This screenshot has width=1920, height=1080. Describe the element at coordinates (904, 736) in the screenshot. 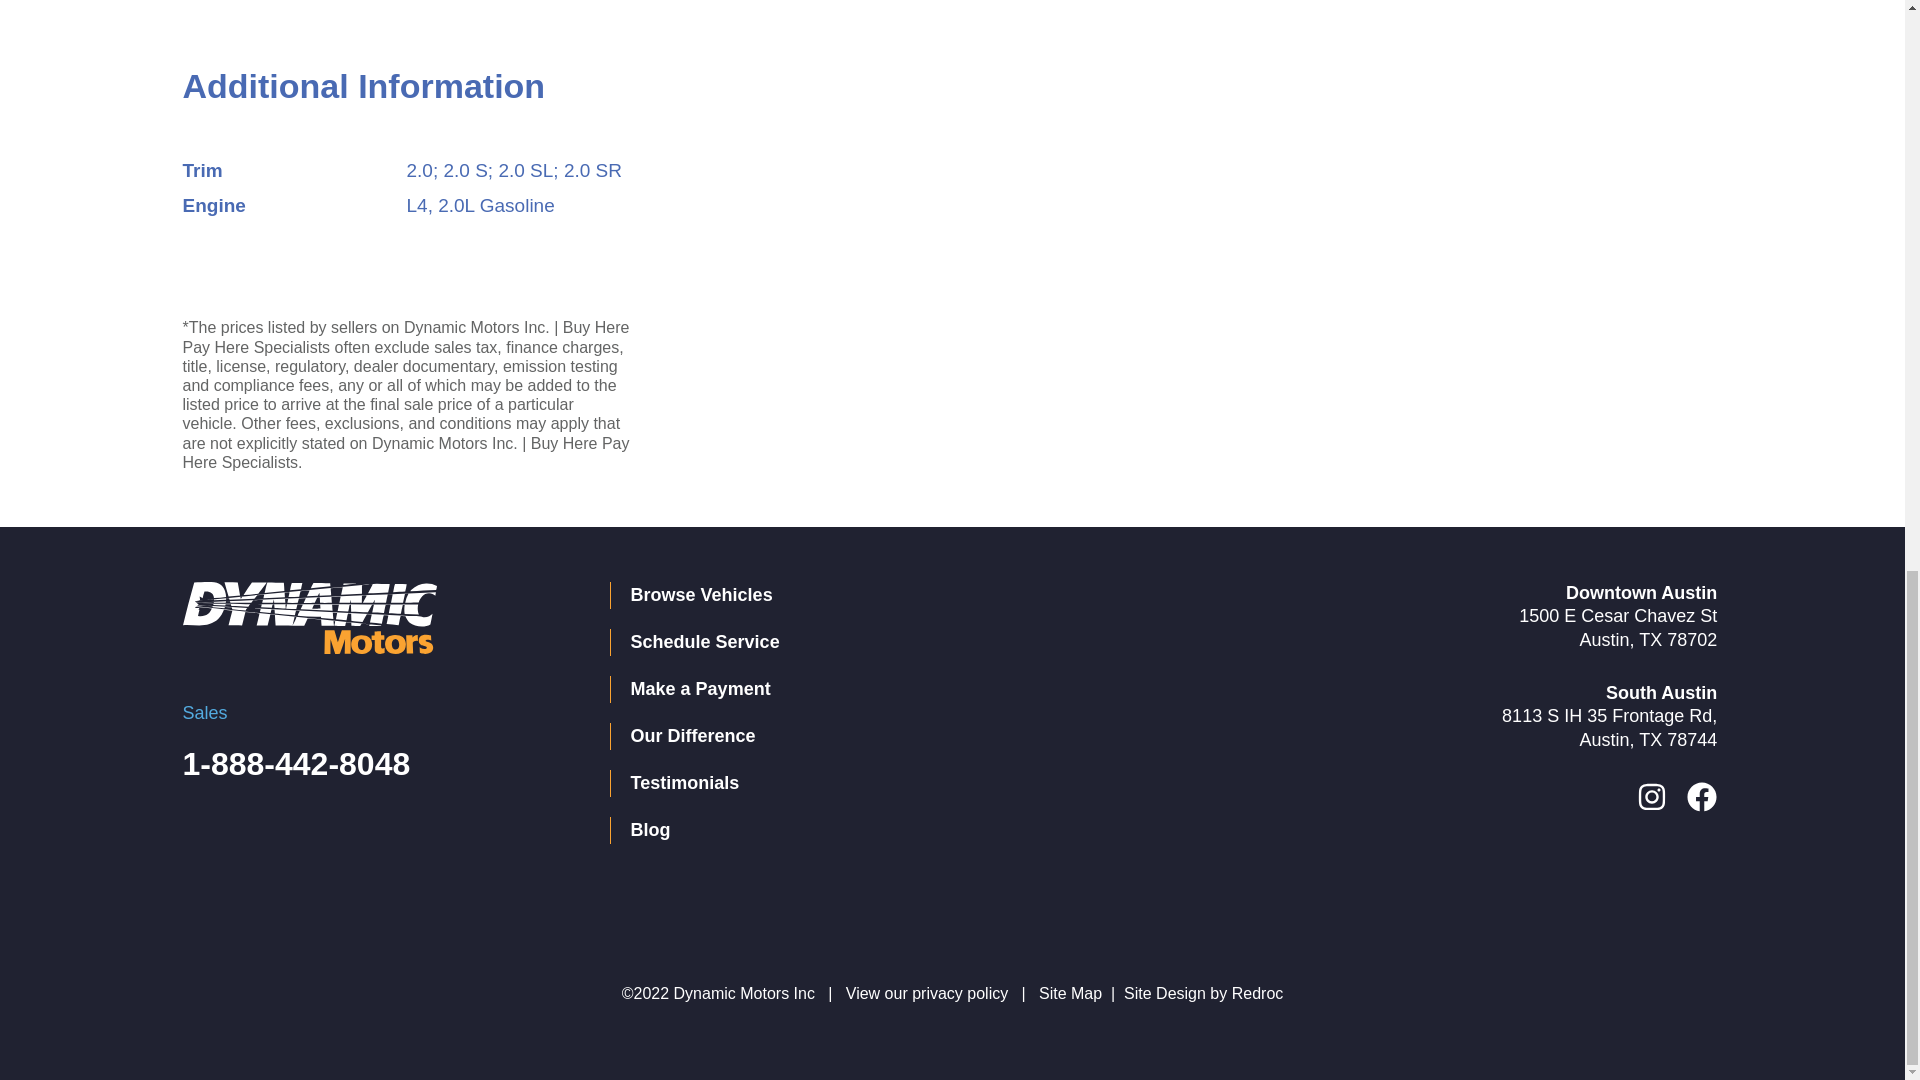

I see `Our Difference` at that location.